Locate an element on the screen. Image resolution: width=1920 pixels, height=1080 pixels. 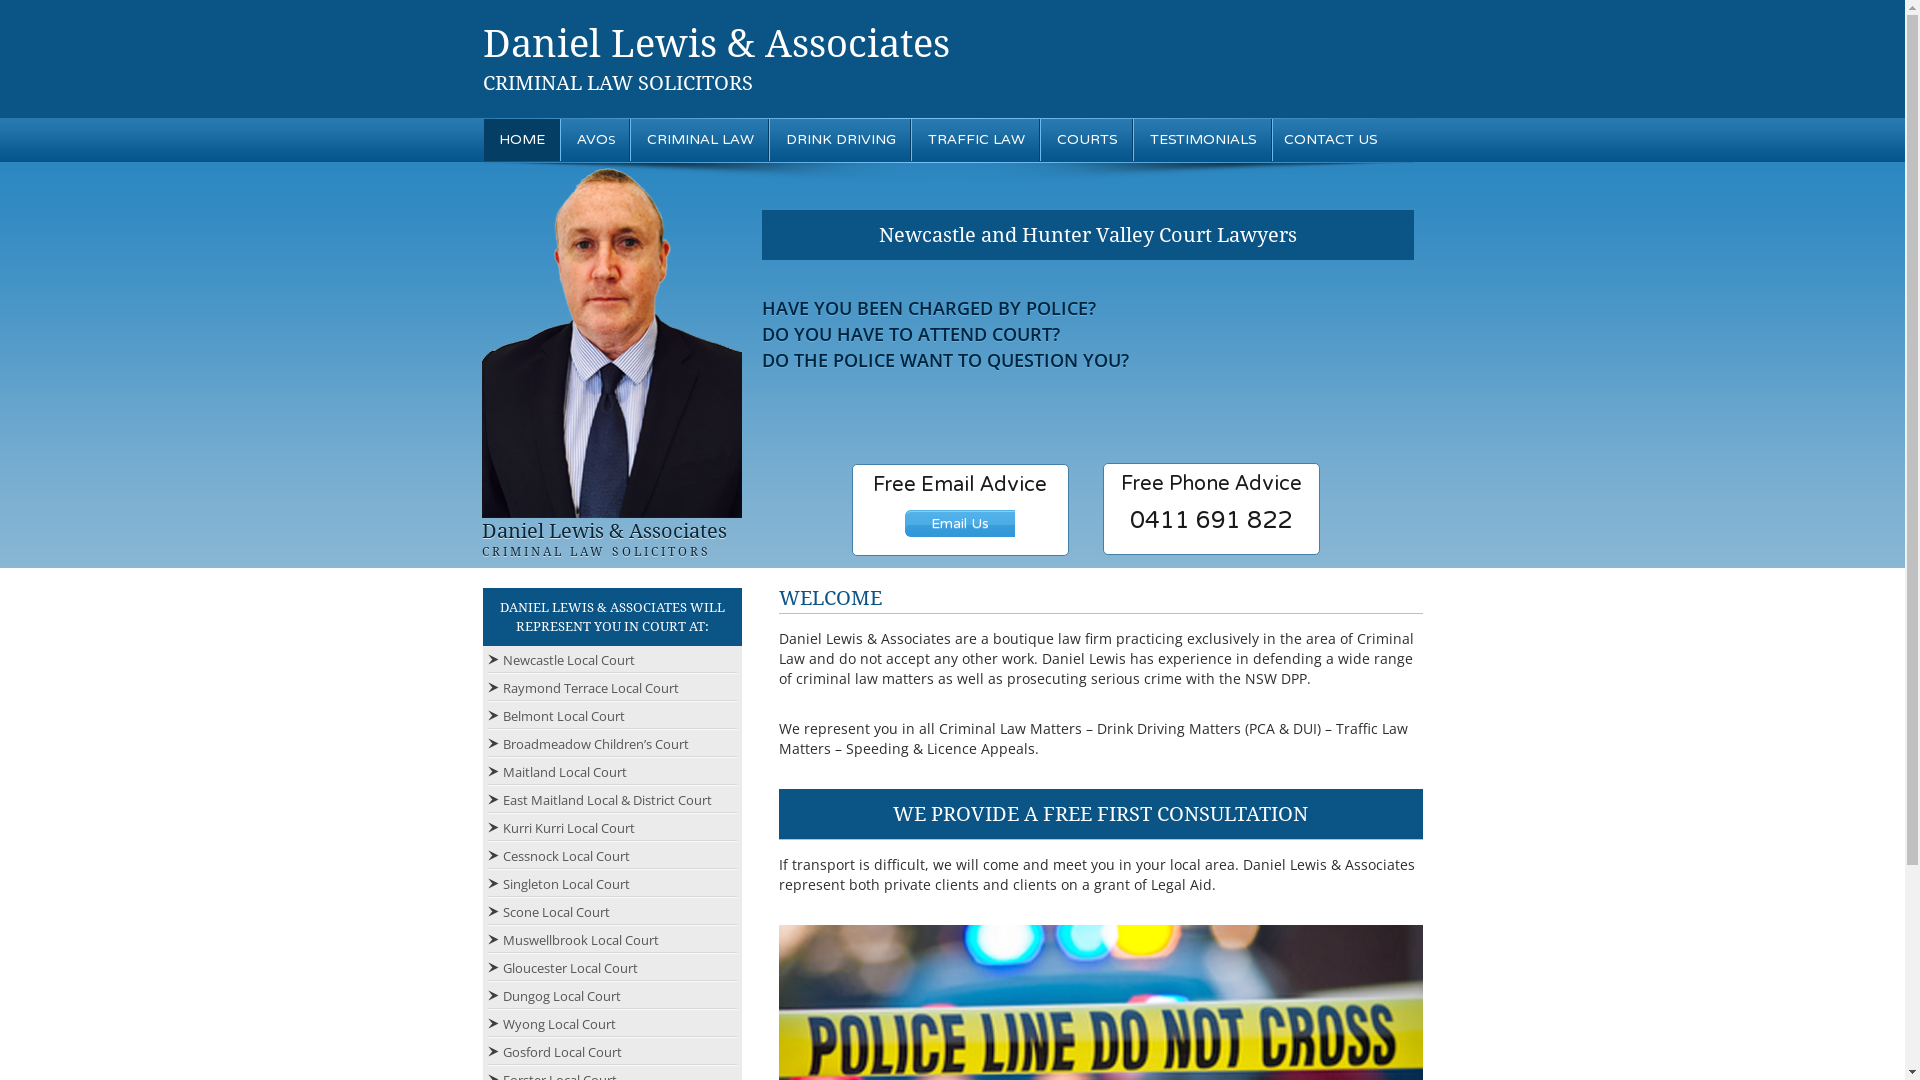
Maitland Local Court is located at coordinates (558, 771).